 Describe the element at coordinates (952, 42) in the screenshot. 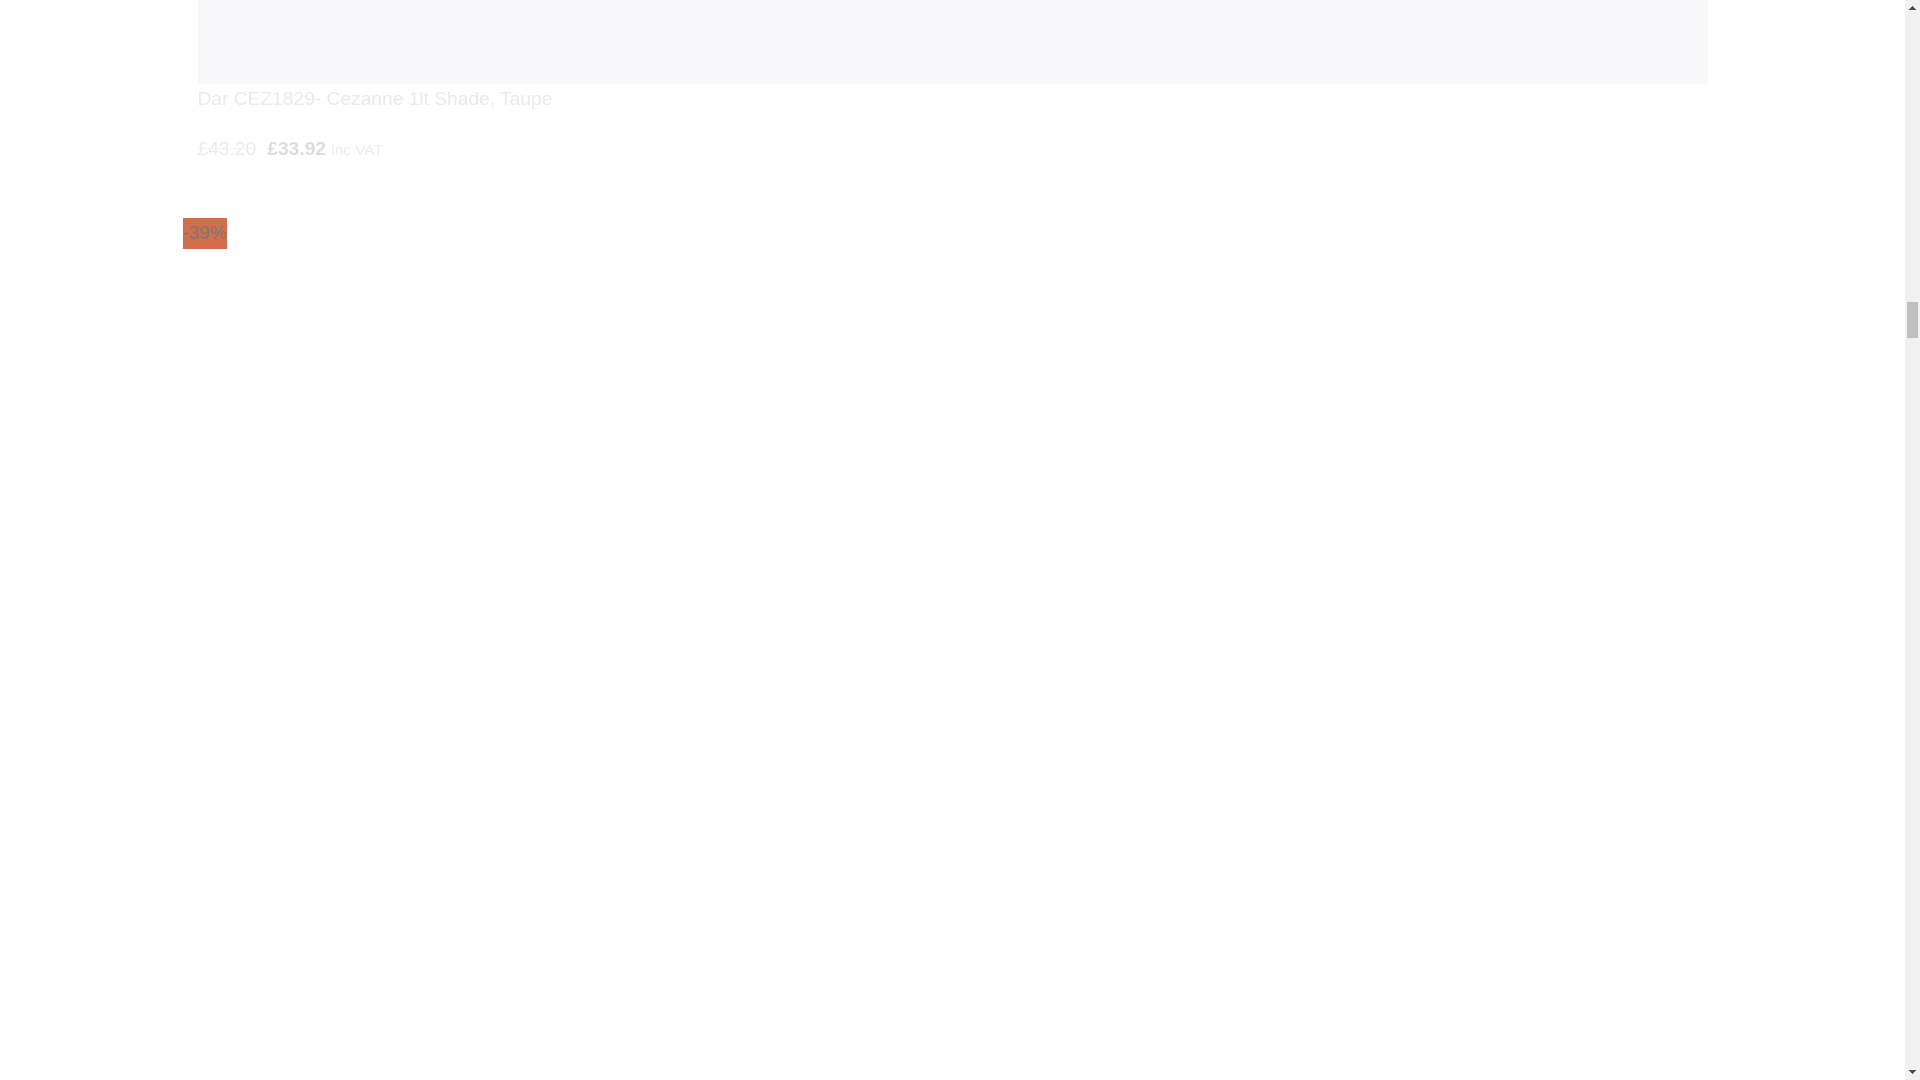

I see `Dar CEZ1829- Cezanne 1lt Shade, Taupe` at that location.